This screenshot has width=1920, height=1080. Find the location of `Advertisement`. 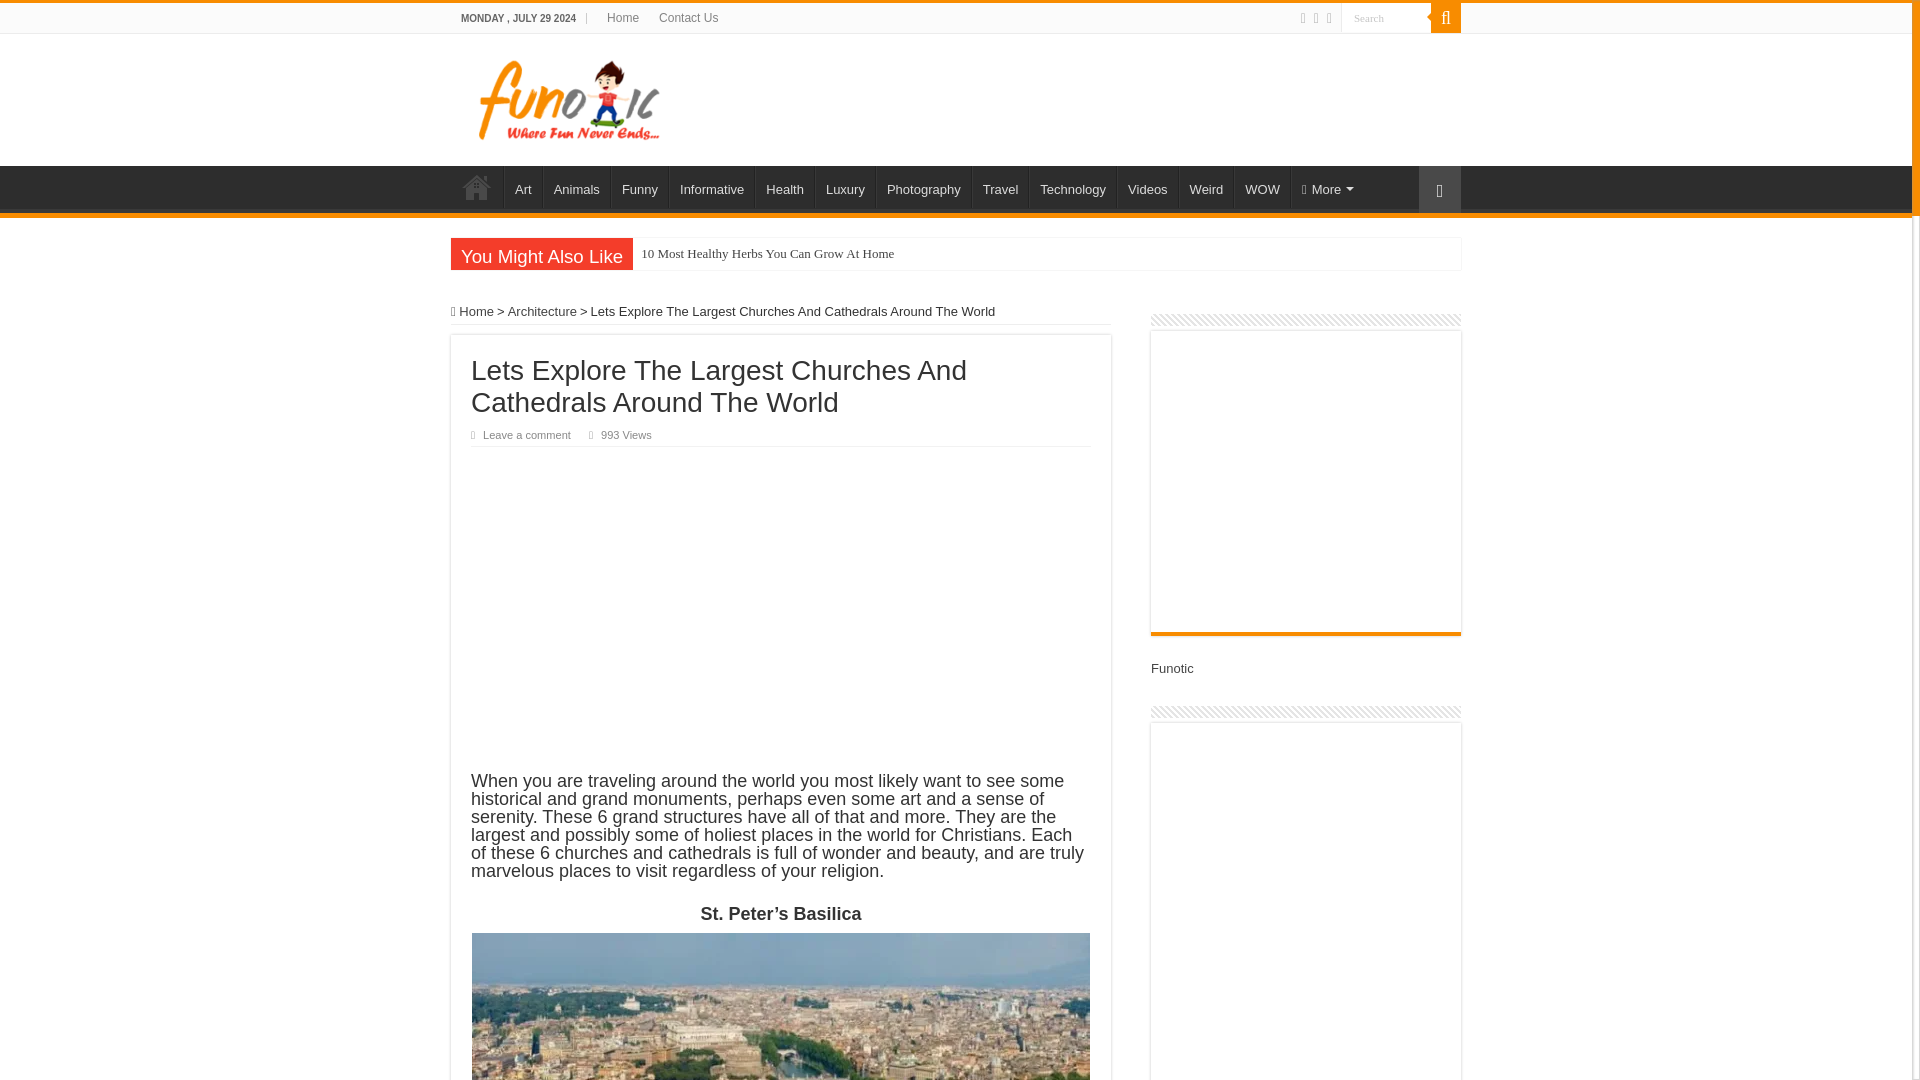

Advertisement is located at coordinates (1082, 98).